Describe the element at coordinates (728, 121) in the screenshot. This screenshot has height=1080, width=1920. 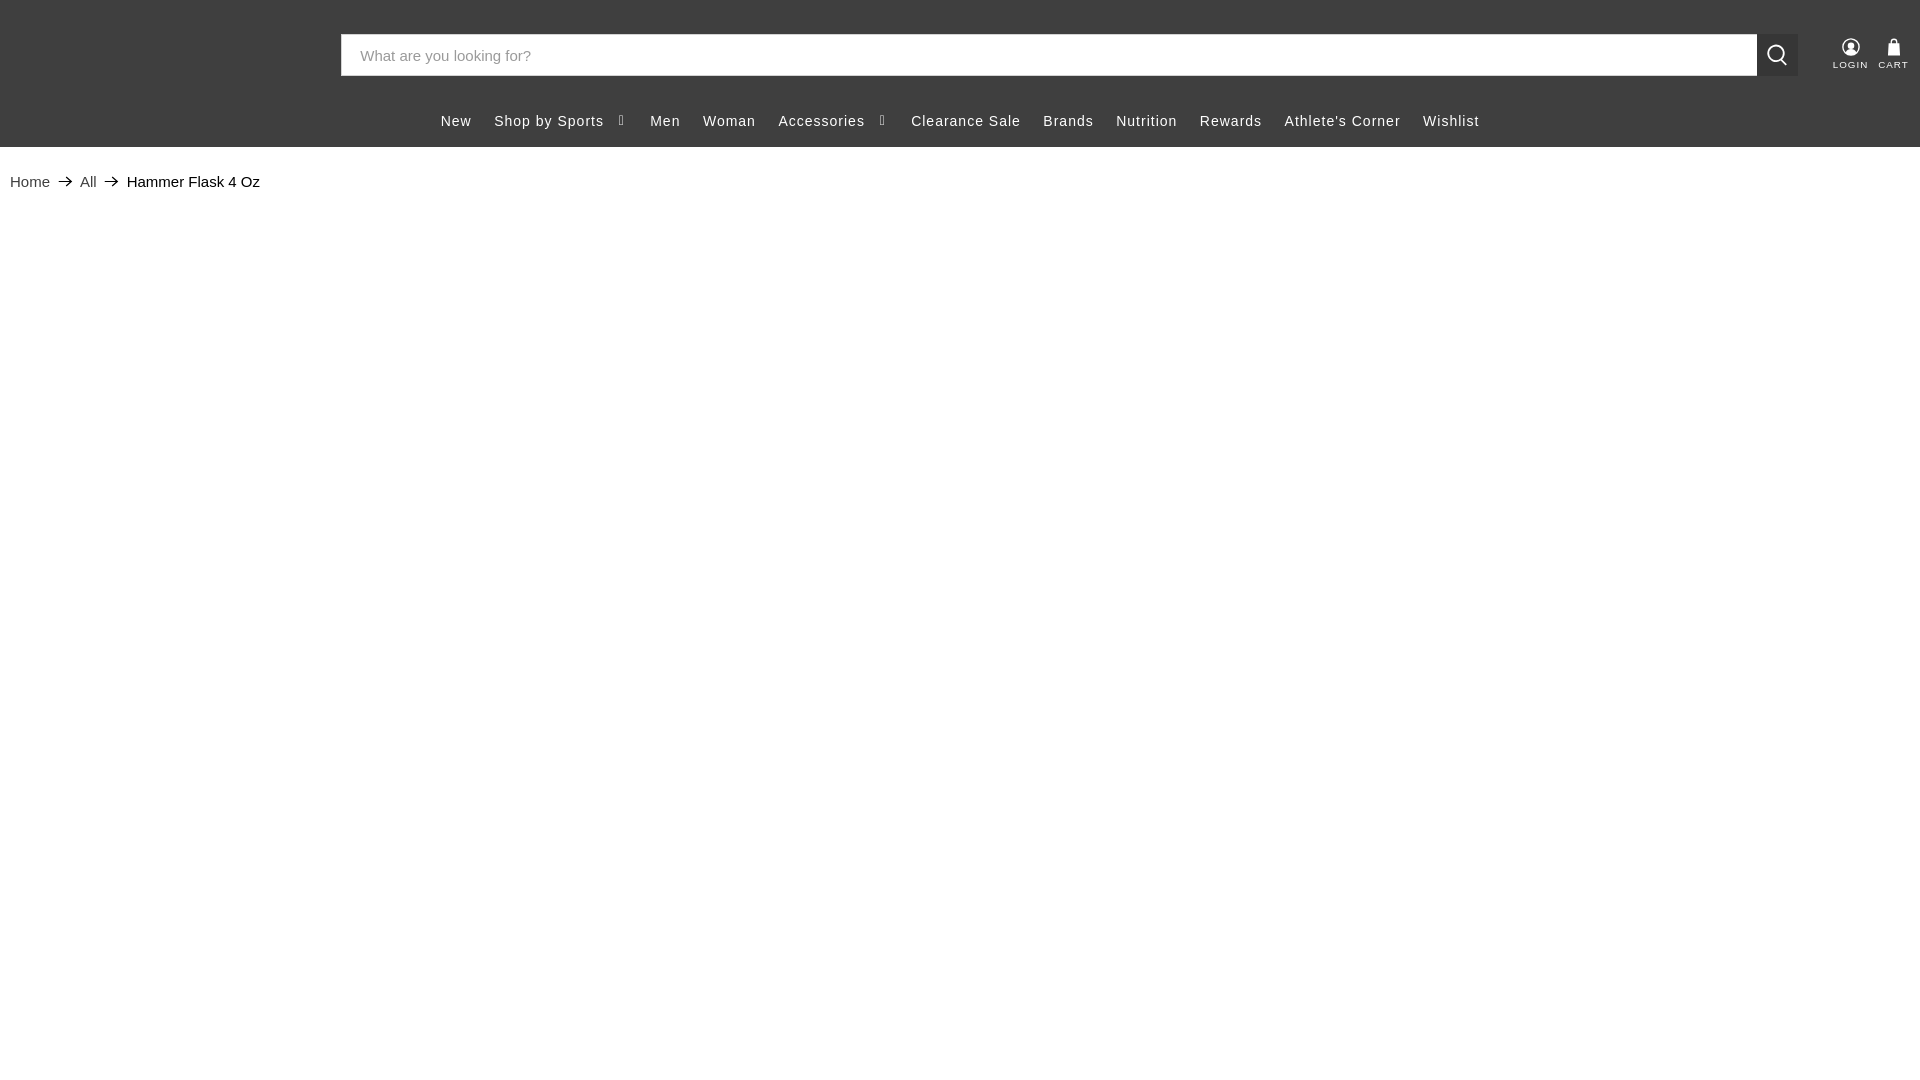
I see `Woman` at that location.